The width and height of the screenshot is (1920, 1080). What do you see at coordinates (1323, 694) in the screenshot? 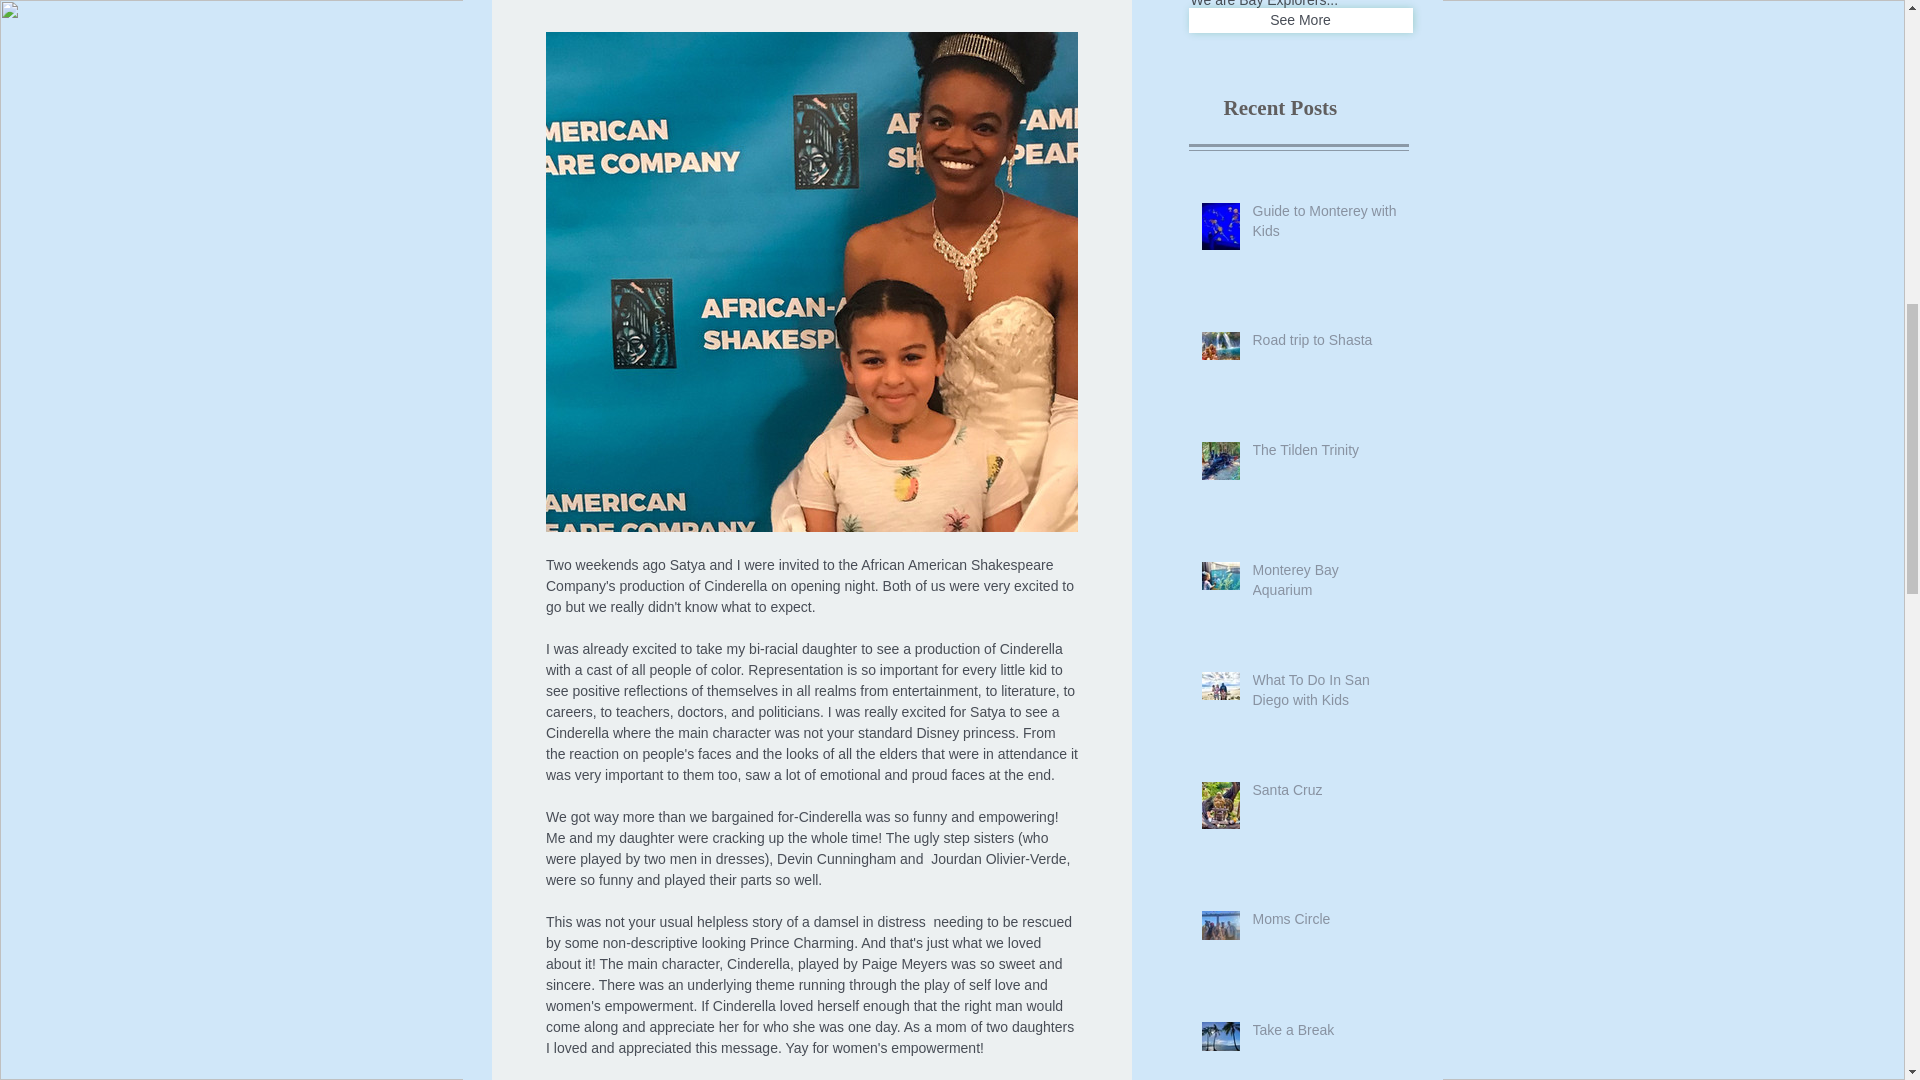
I see `What To Do In San Diego with Kids` at bounding box center [1323, 694].